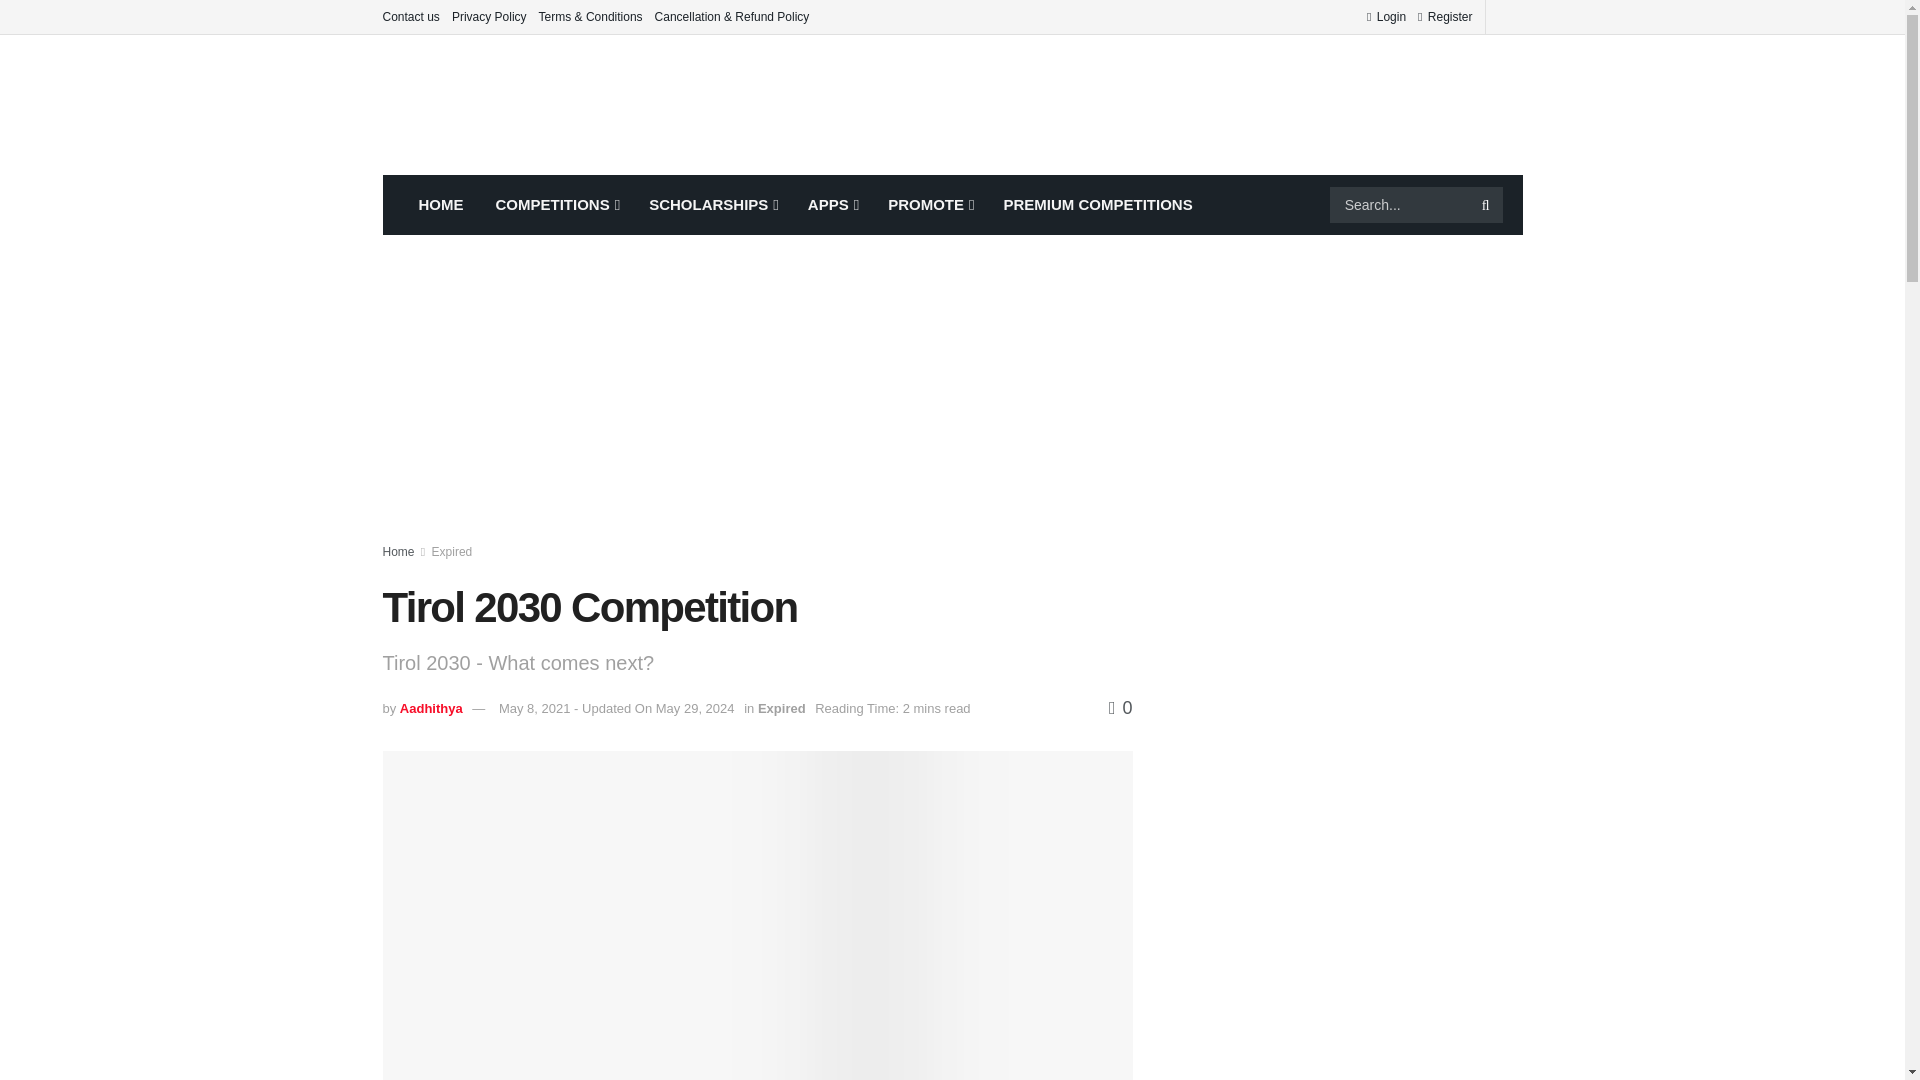 Image resolution: width=1920 pixels, height=1080 pixels. I want to click on HOME, so click(440, 204).